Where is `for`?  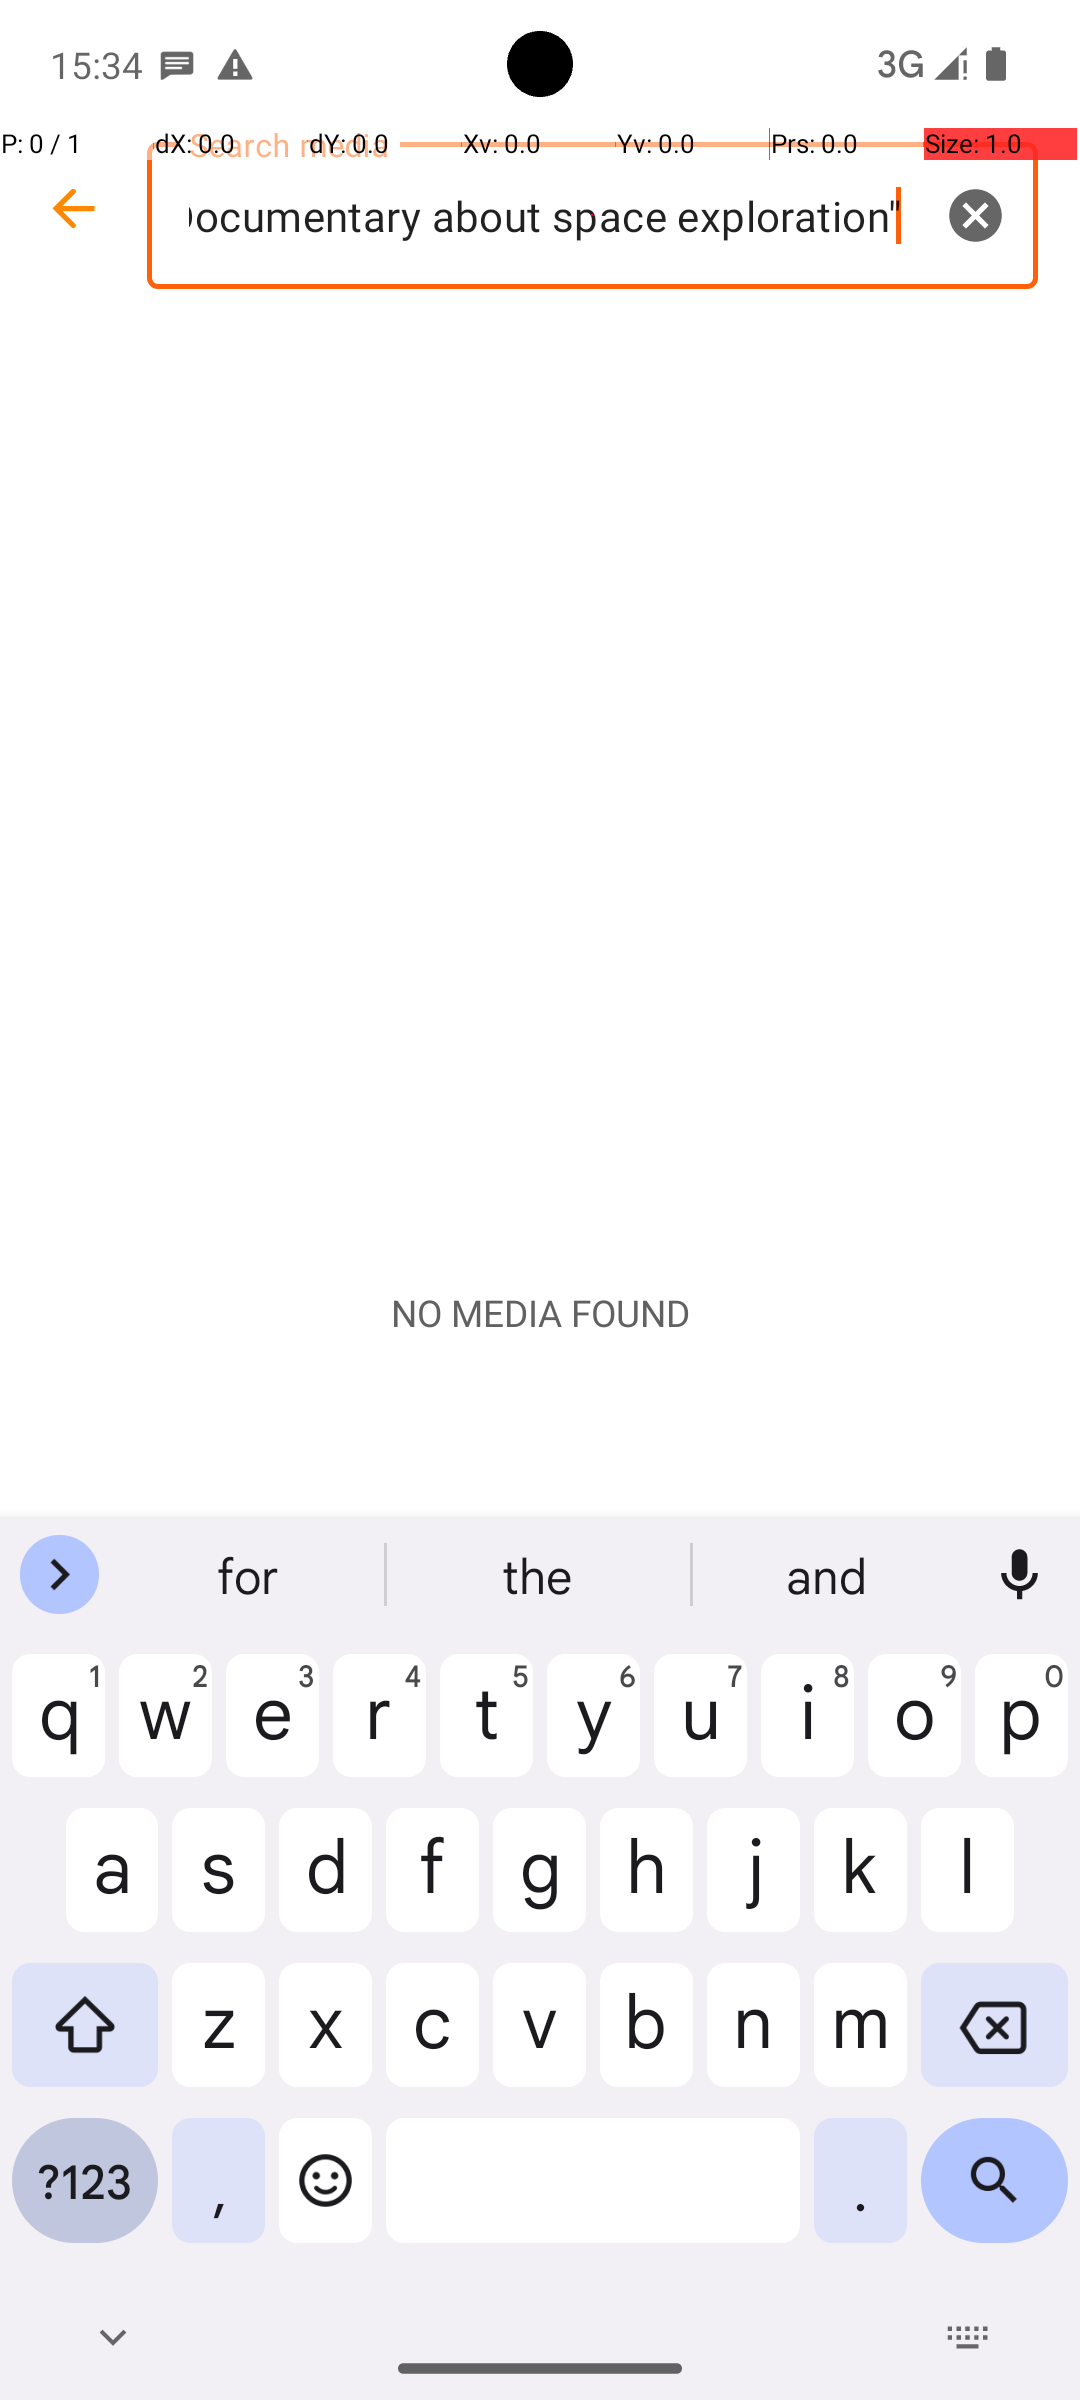
for is located at coordinates (251, 1575).